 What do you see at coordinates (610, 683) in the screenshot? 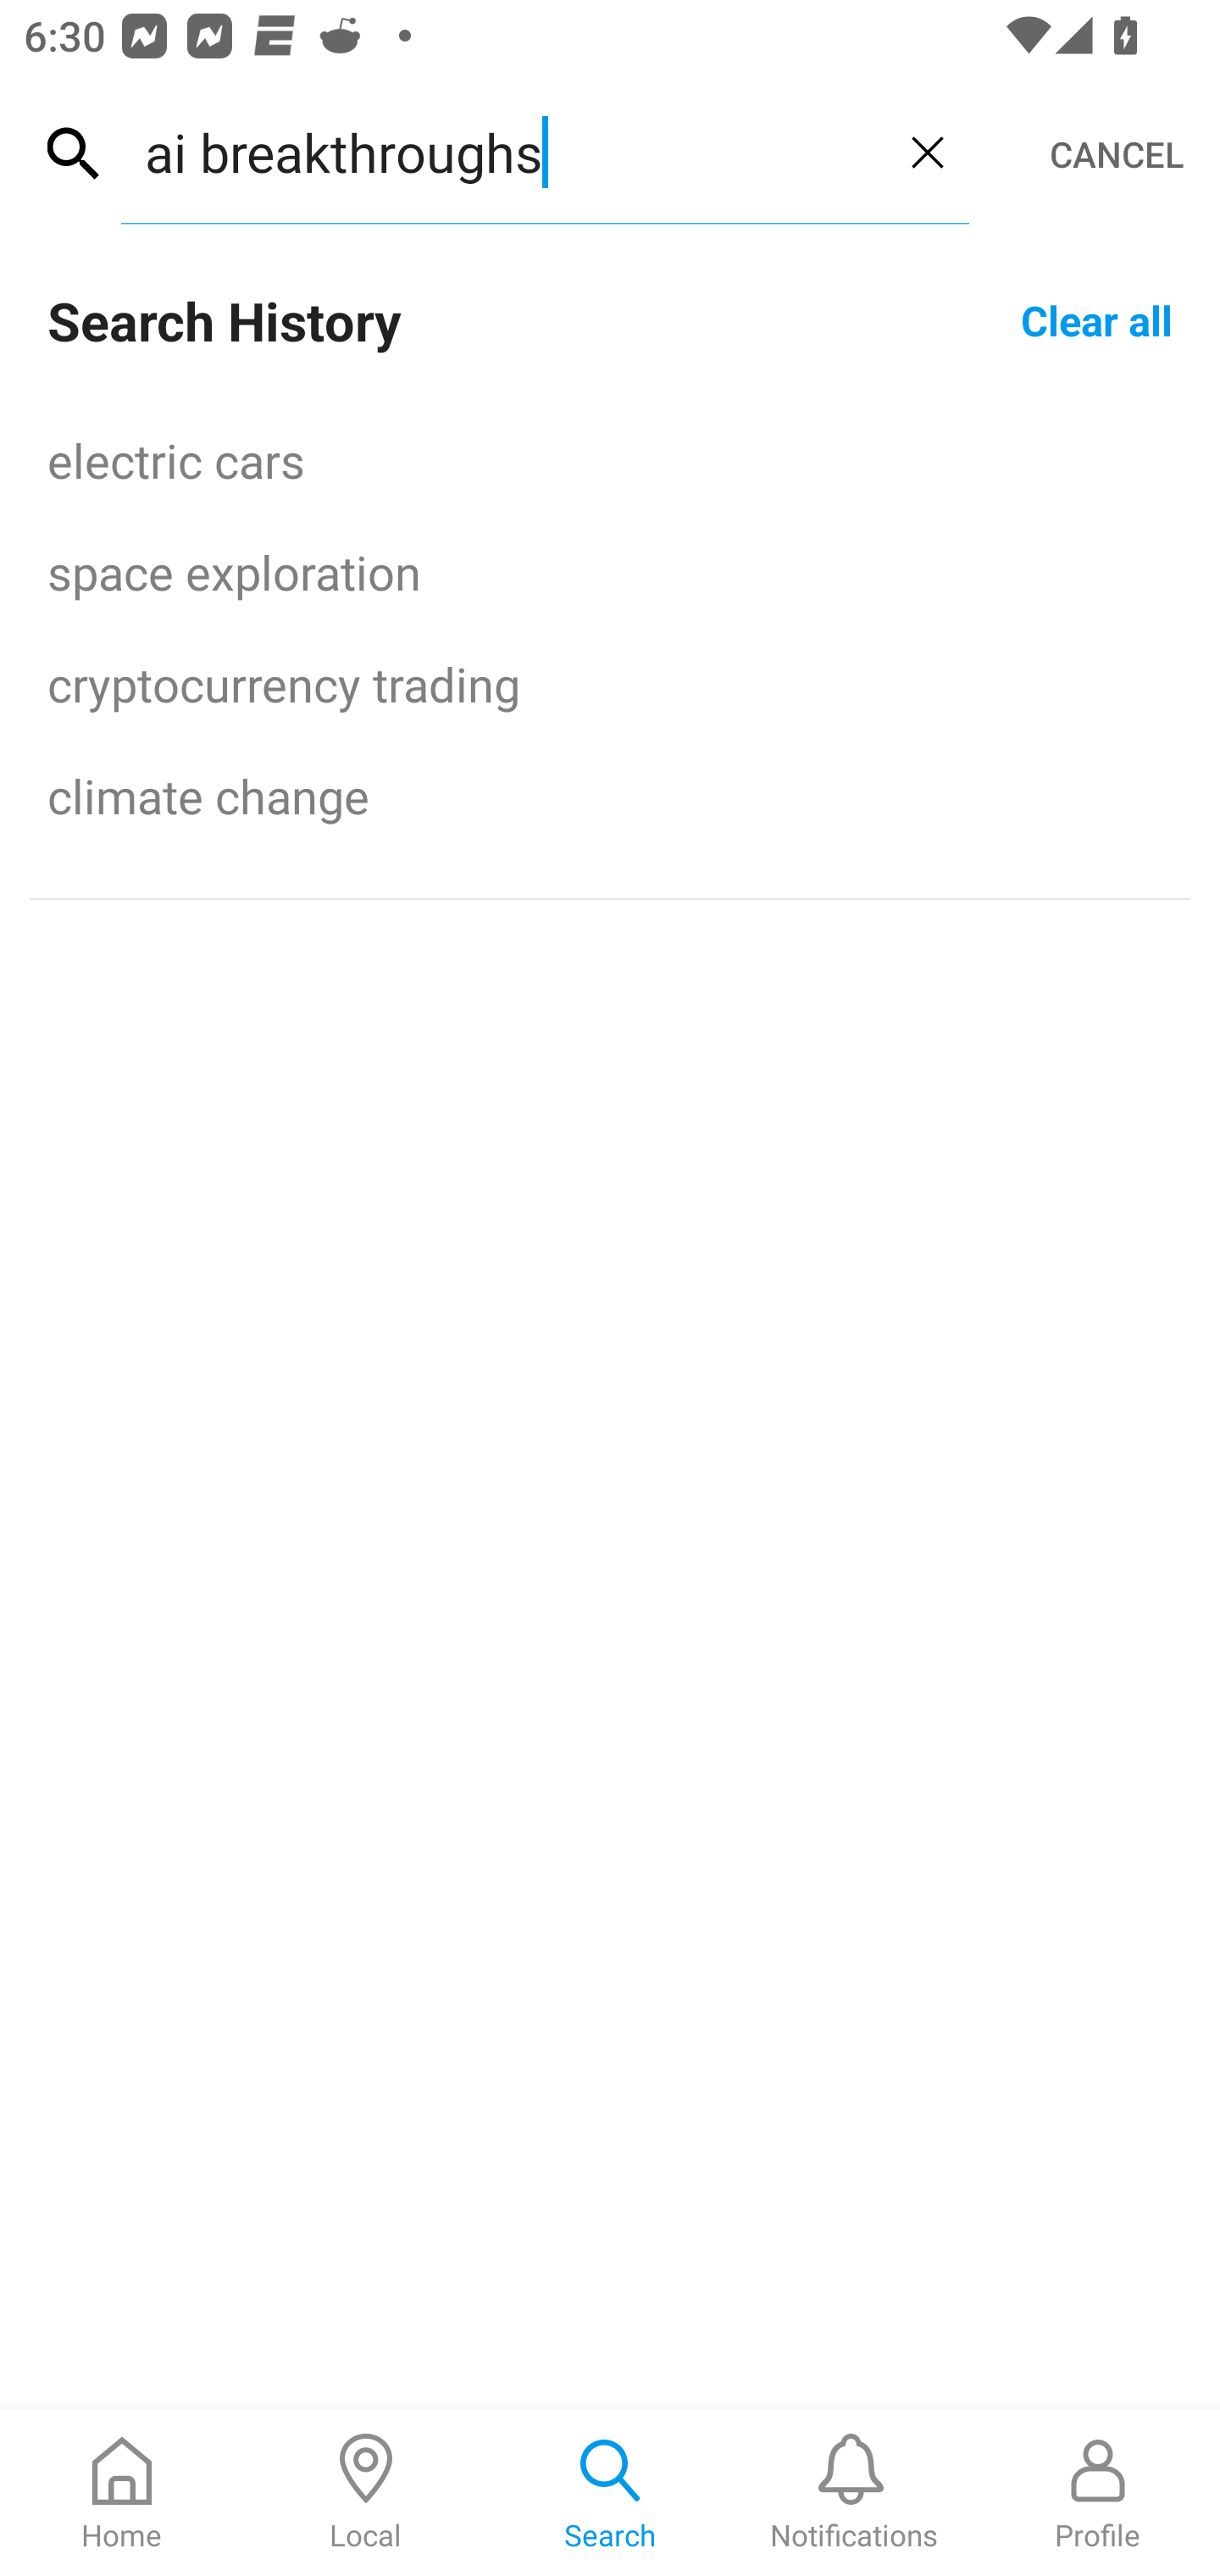
I see `cryptocurrency trading` at bounding box center [610, 683].